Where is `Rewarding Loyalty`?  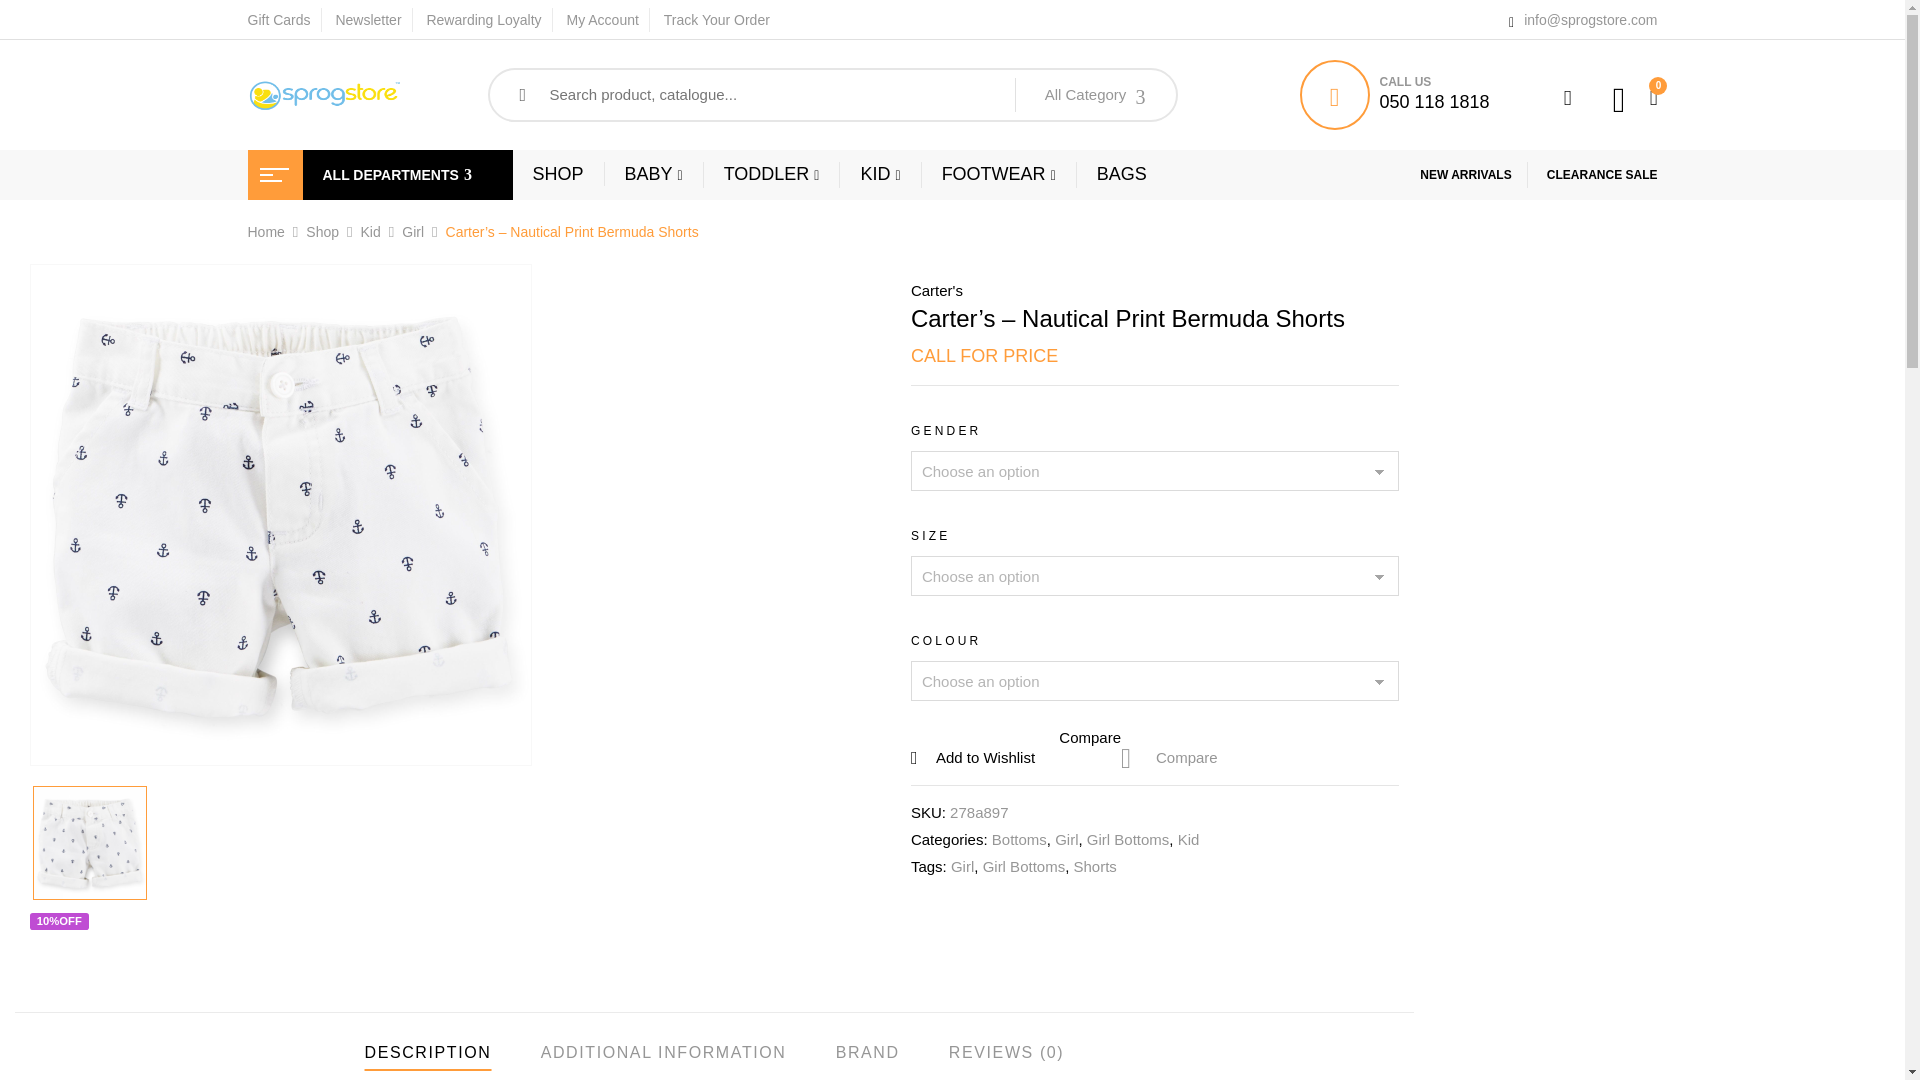 Rewarding Loyalty is located at coordinates (484, 20).